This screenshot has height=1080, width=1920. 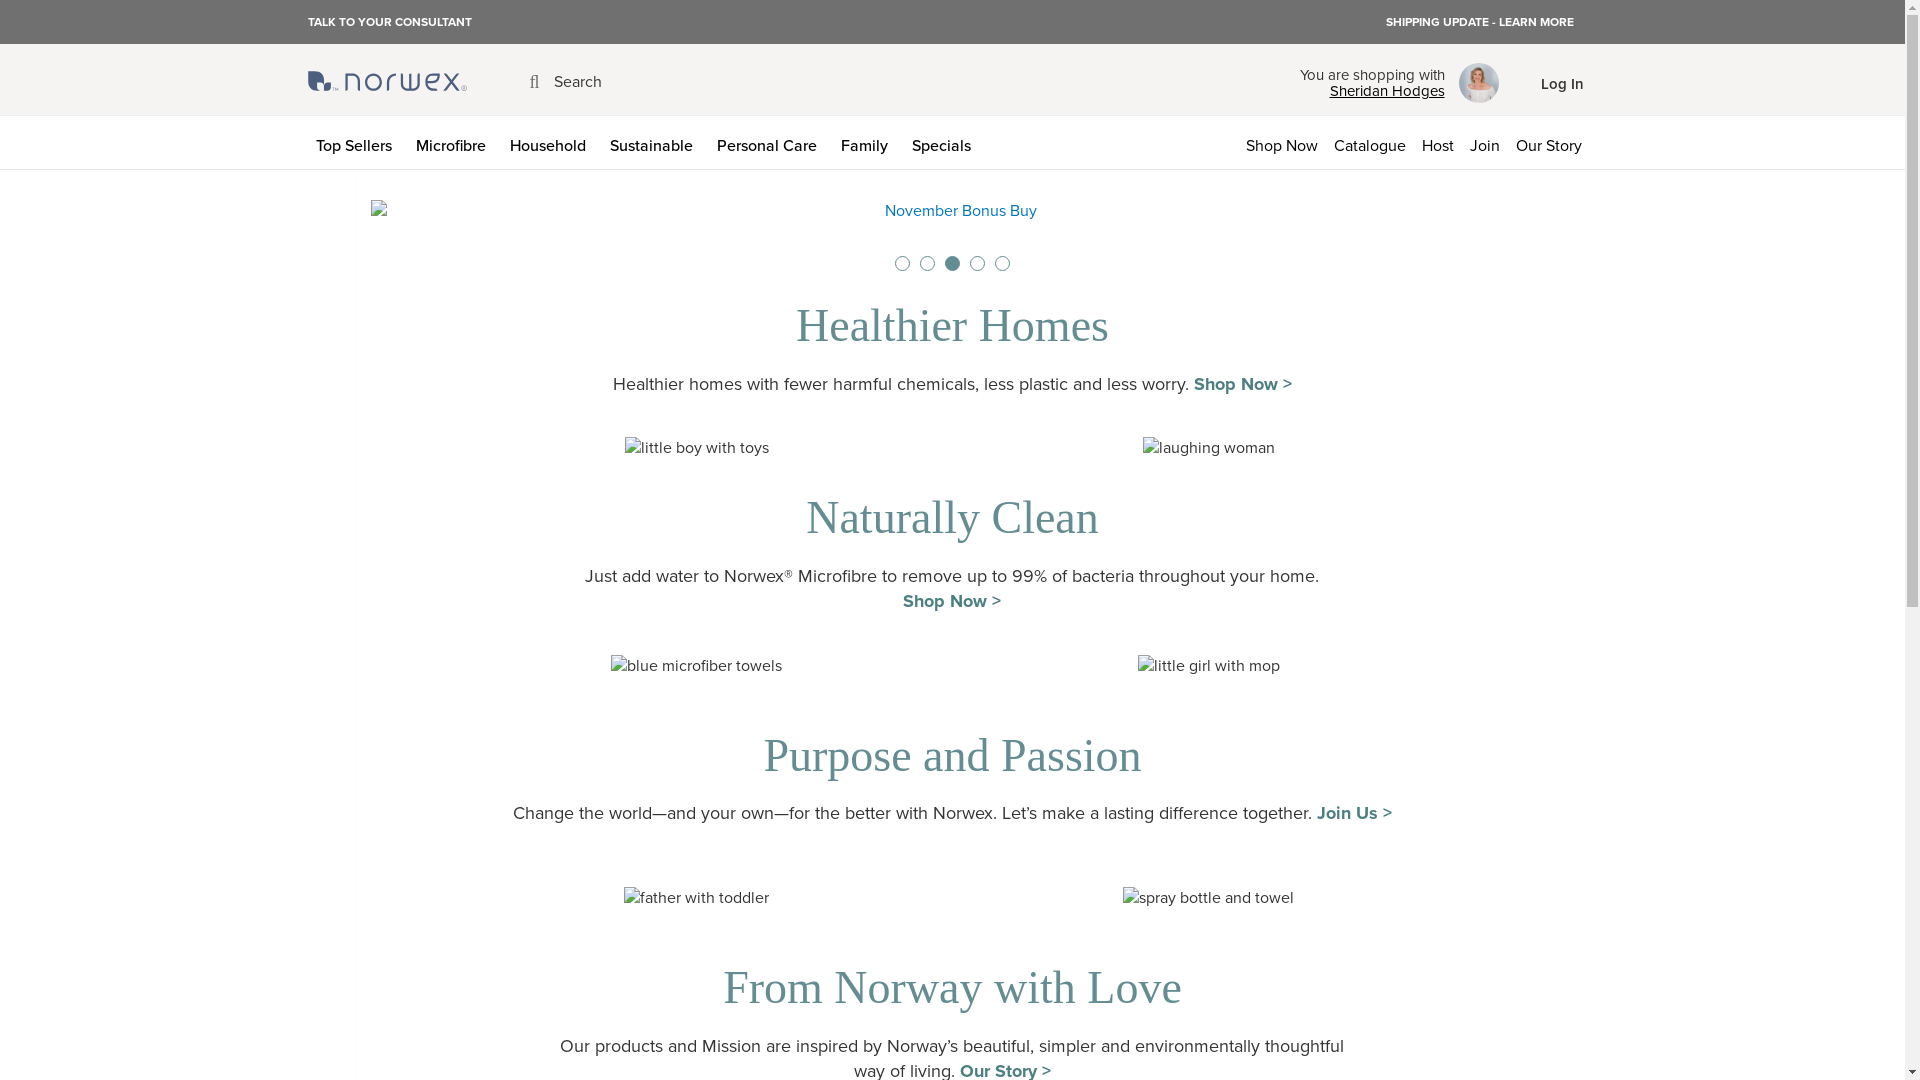 What do you see at coordinates (1372, 91) in the screenshot?
I see `Sheridan Hodges` at bounding box center [1372, 91].